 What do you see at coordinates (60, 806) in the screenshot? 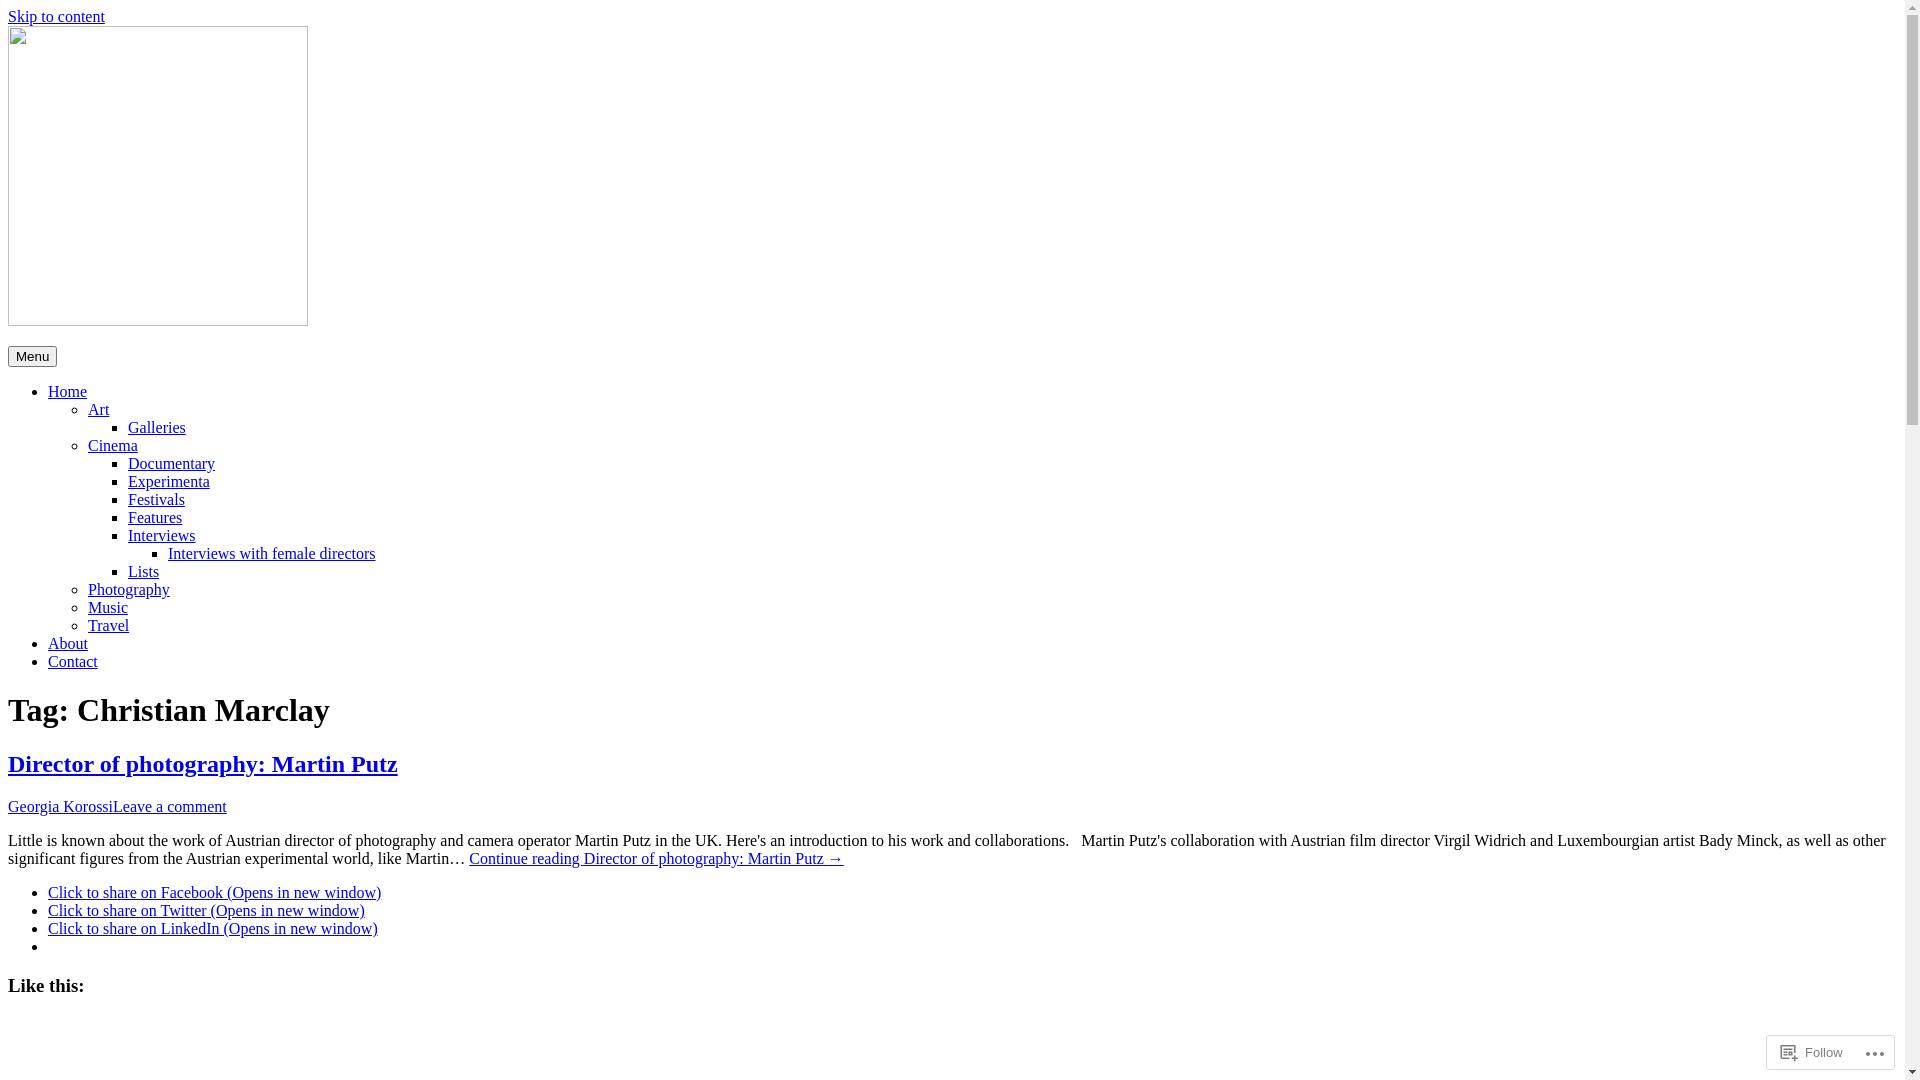
I see `Georgia Korossi` at bounding box center [60, 806].